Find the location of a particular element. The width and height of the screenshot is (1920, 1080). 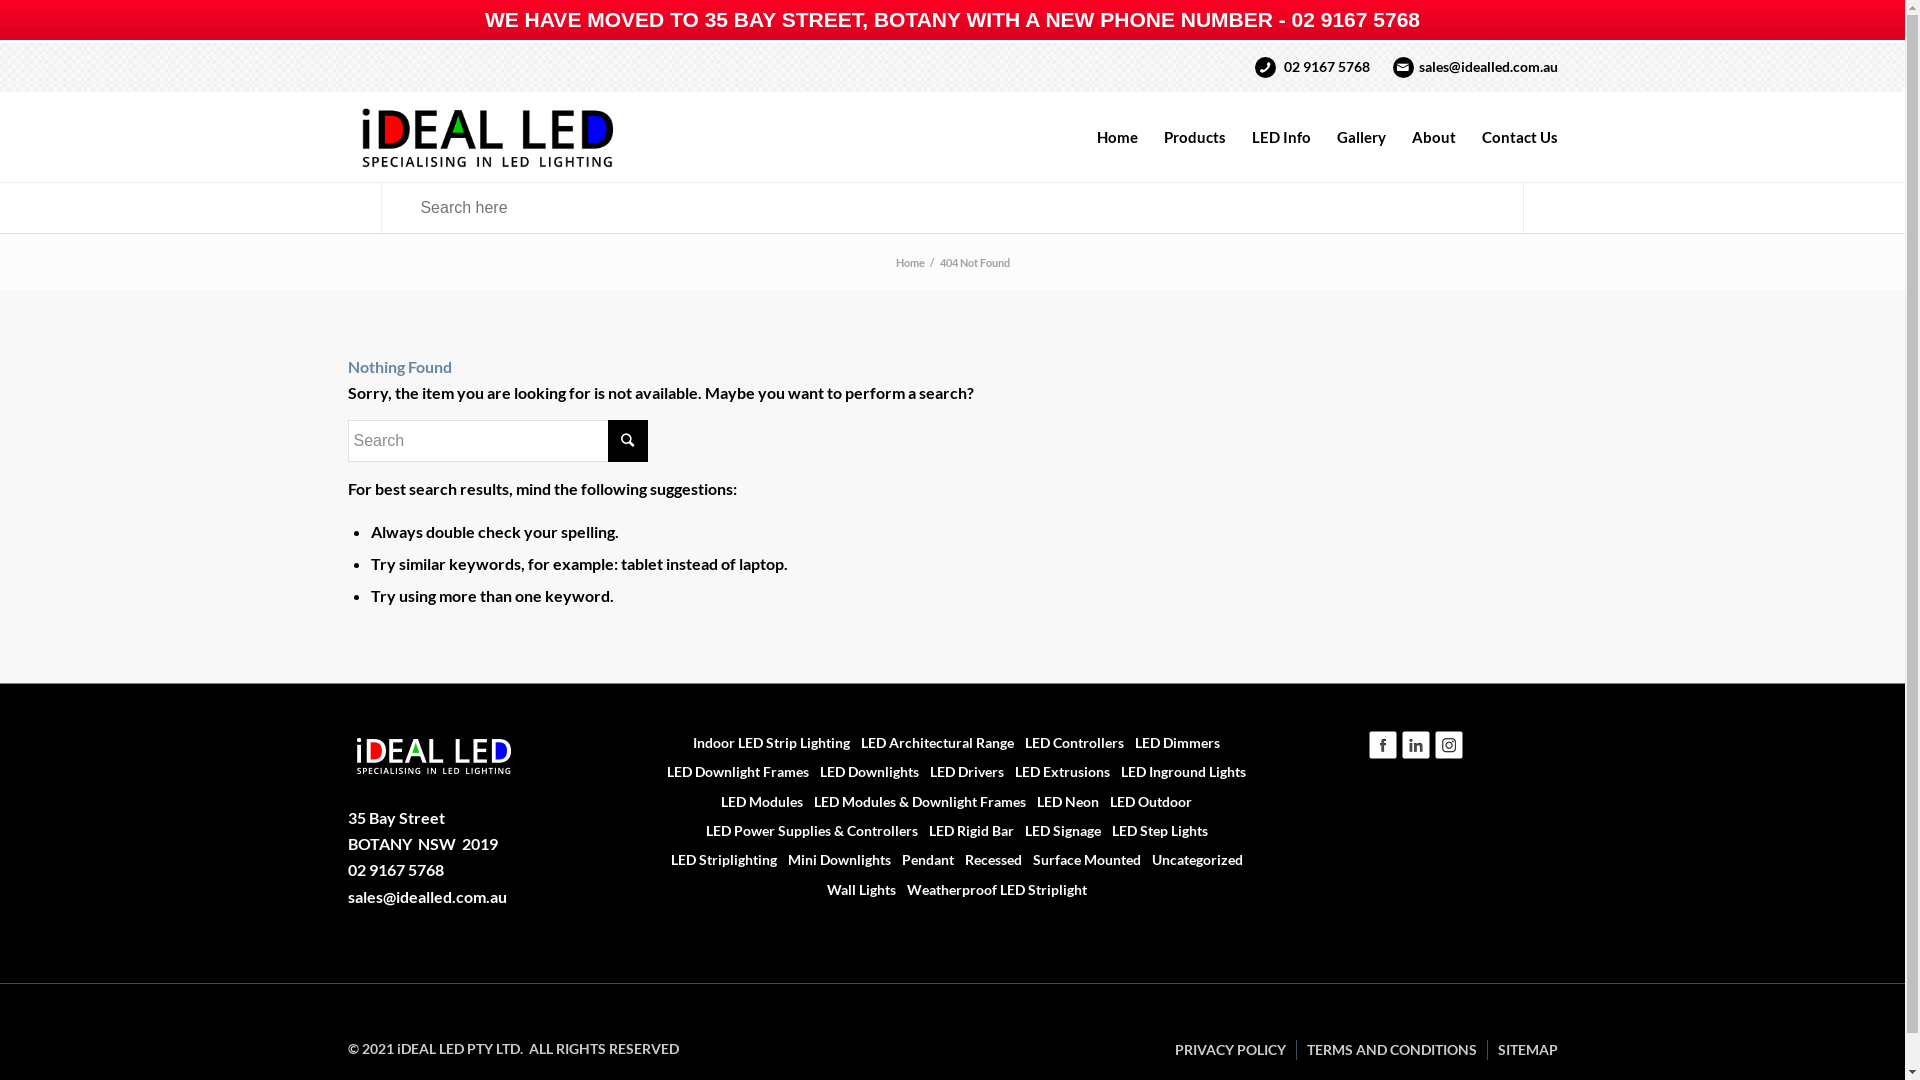

02 9167 5768 is located at coordinates (396, 870).